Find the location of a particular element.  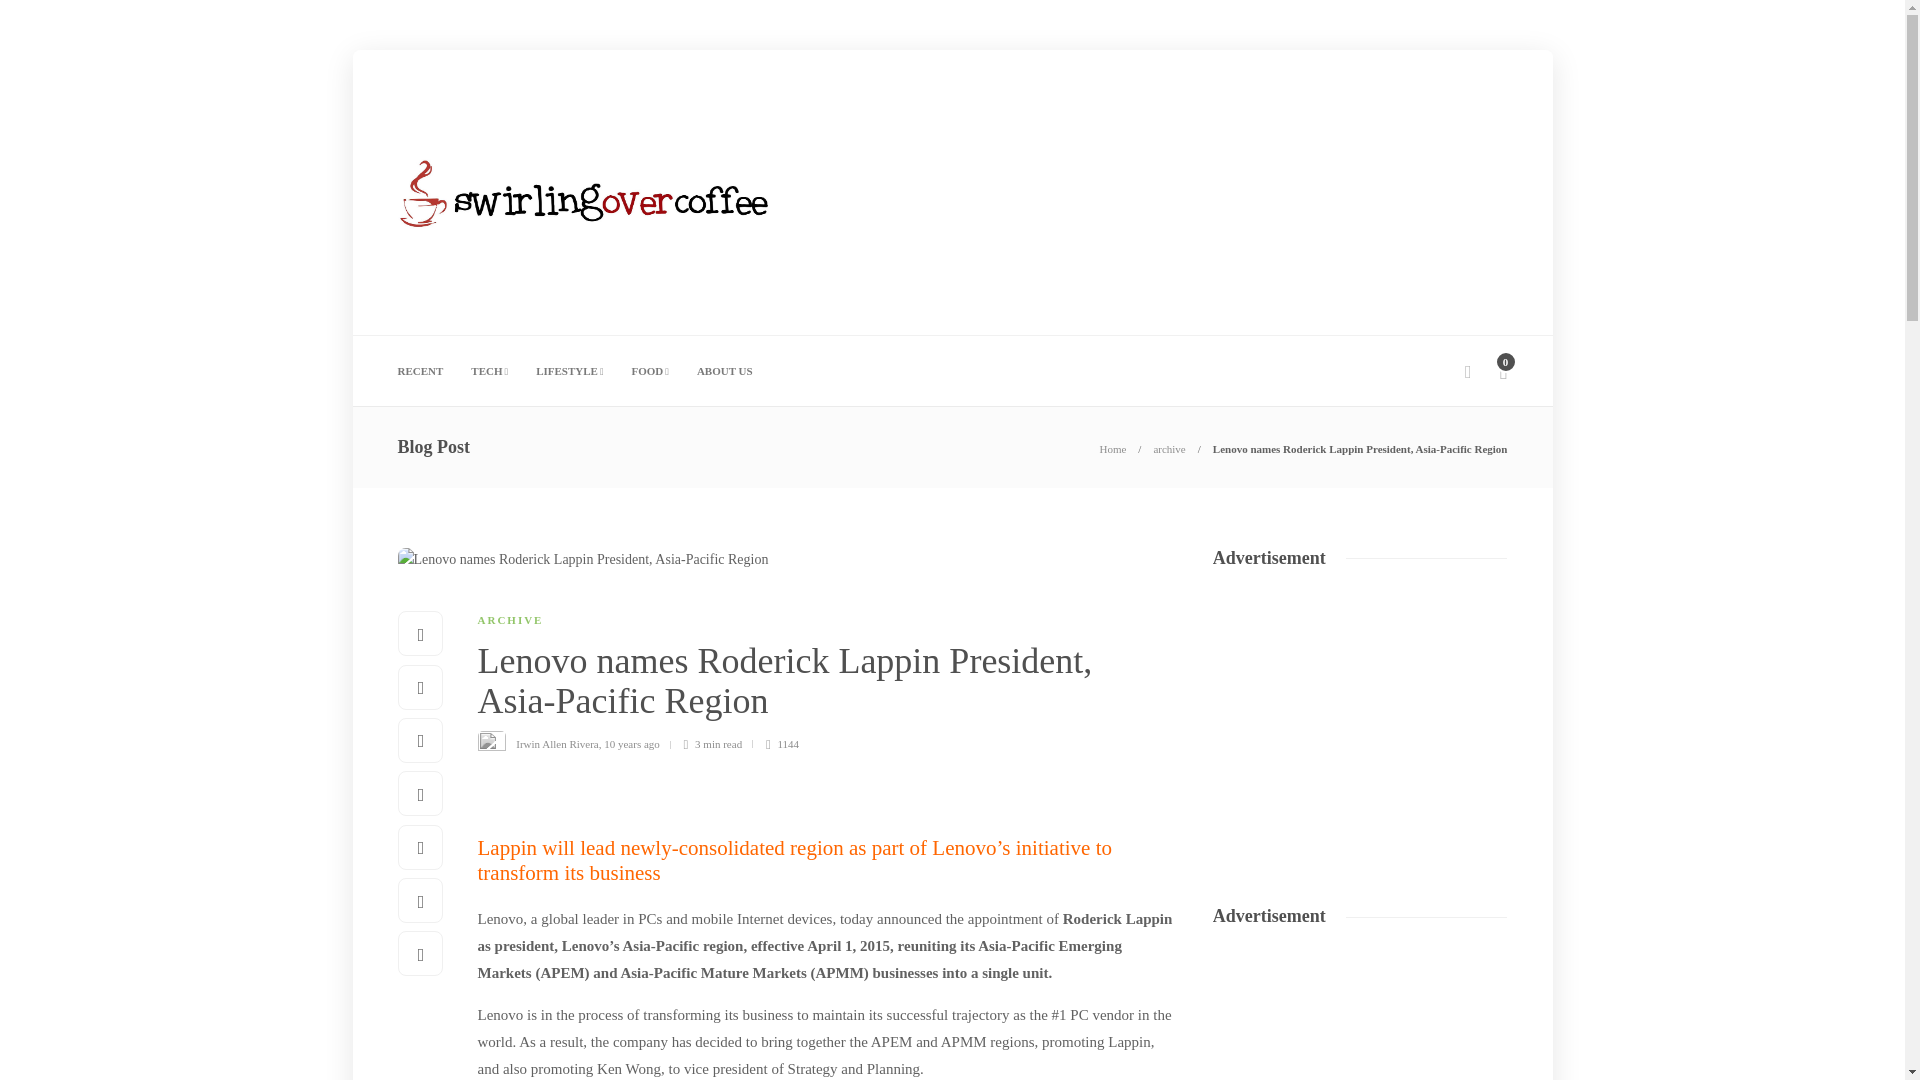

Advertisement is located at coordinates (1143, 270).